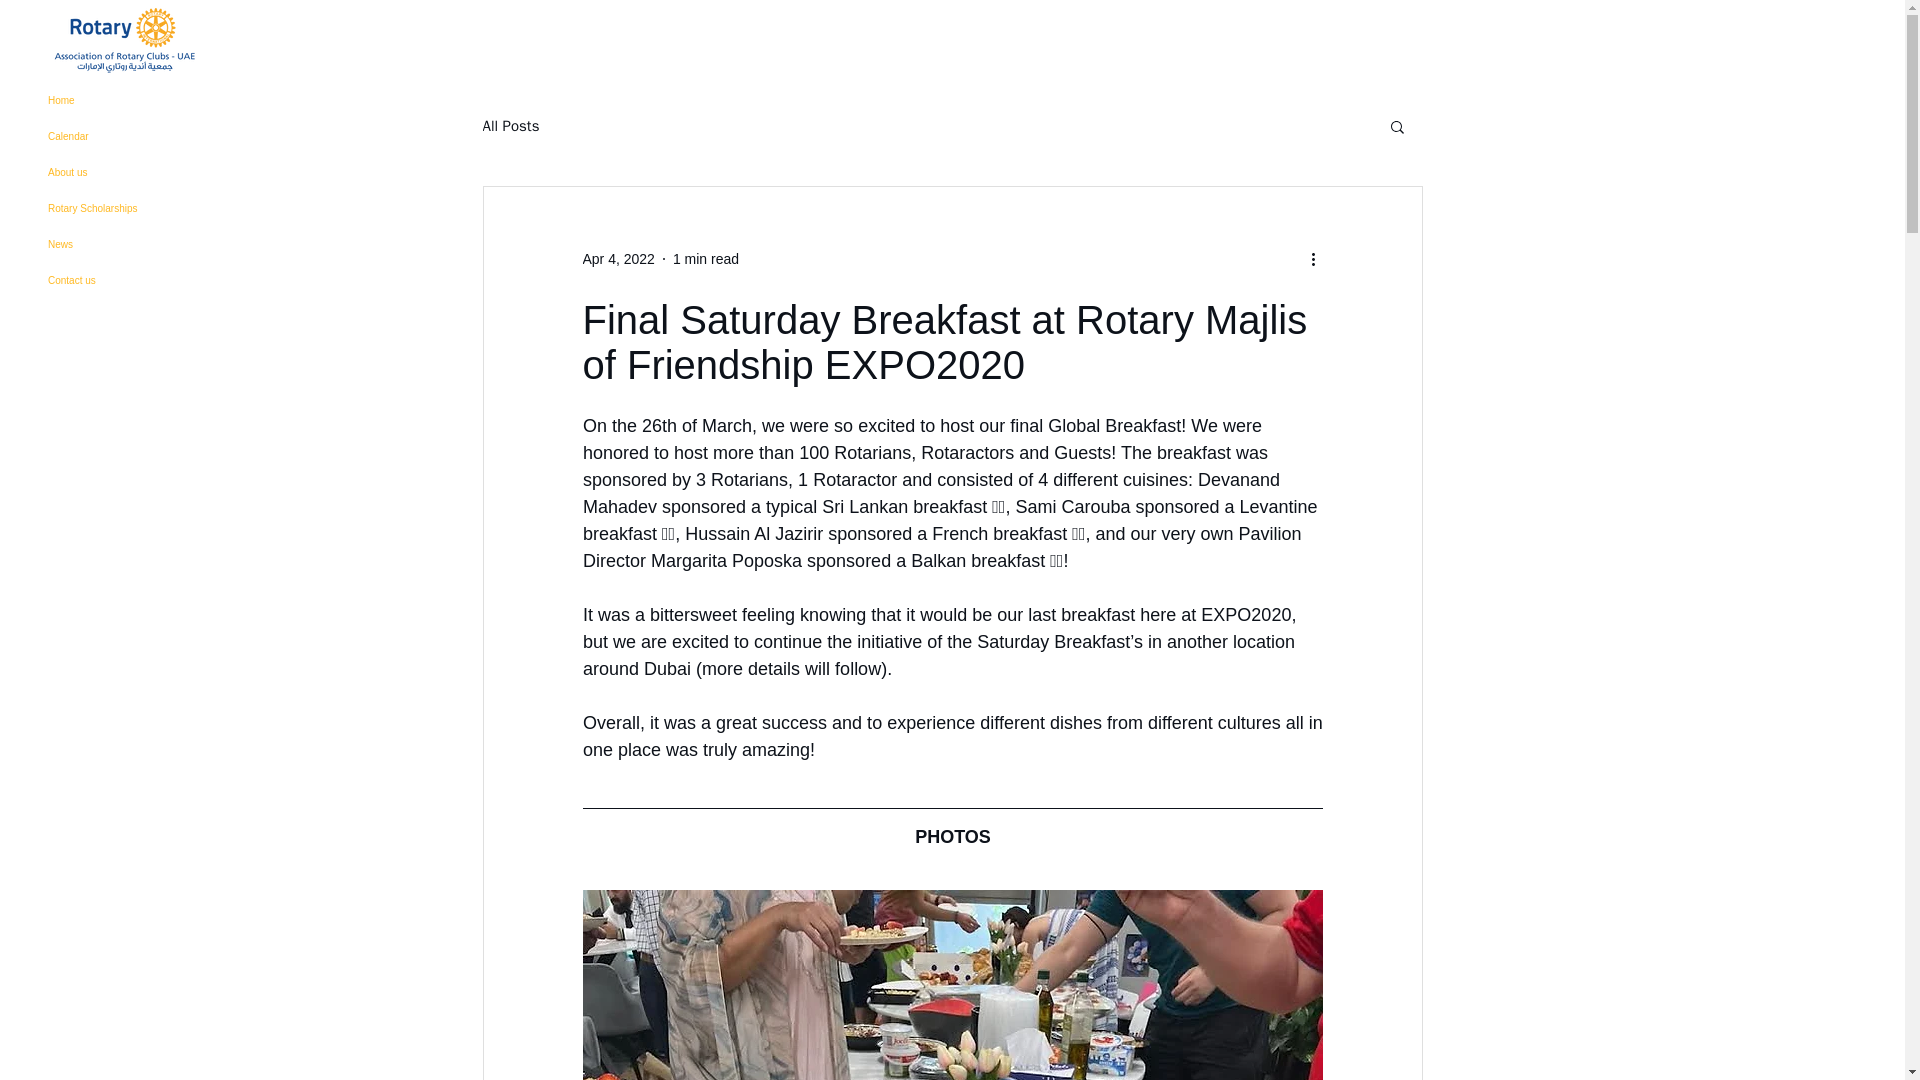  What do you see at coordinates (144, 281) in the screenshot?
I see `Contact us` at bounding box center [144, 281].